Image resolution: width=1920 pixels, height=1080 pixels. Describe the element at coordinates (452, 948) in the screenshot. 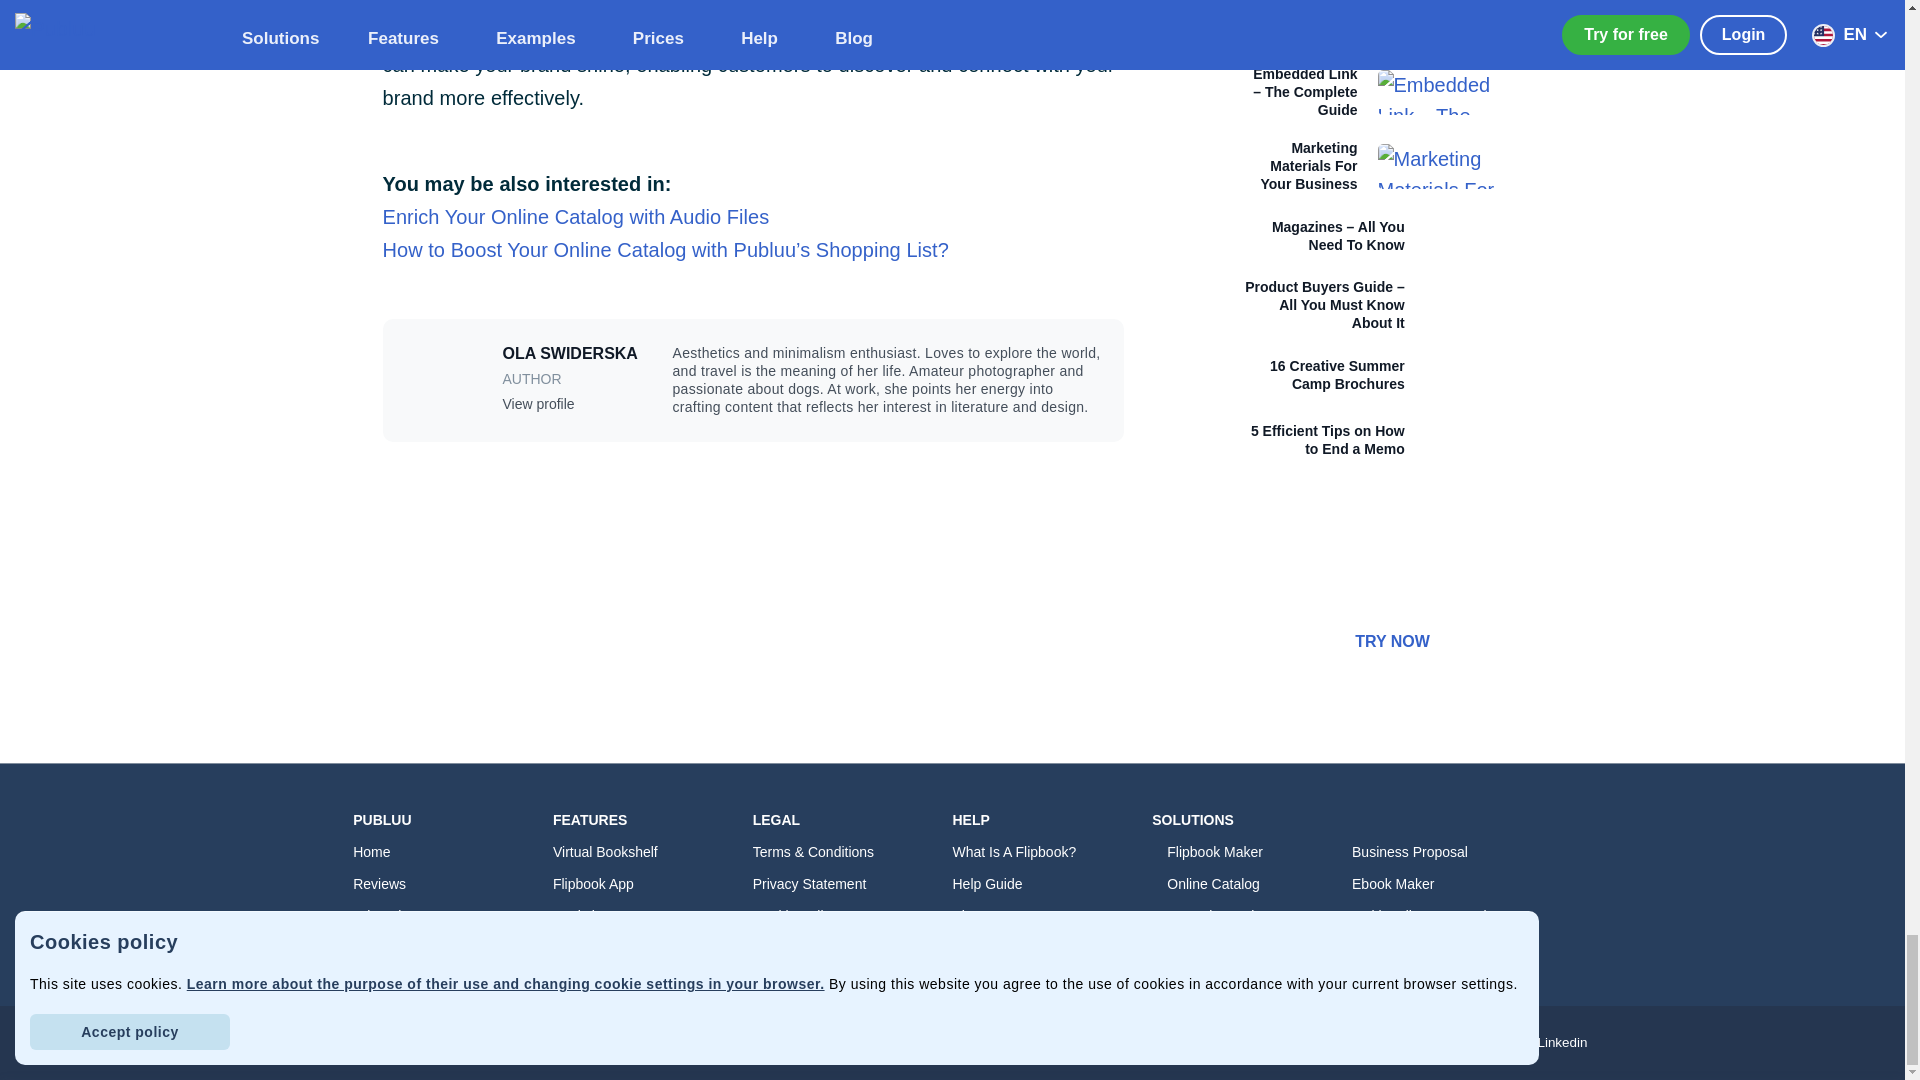

I see `Try for free` at that location.